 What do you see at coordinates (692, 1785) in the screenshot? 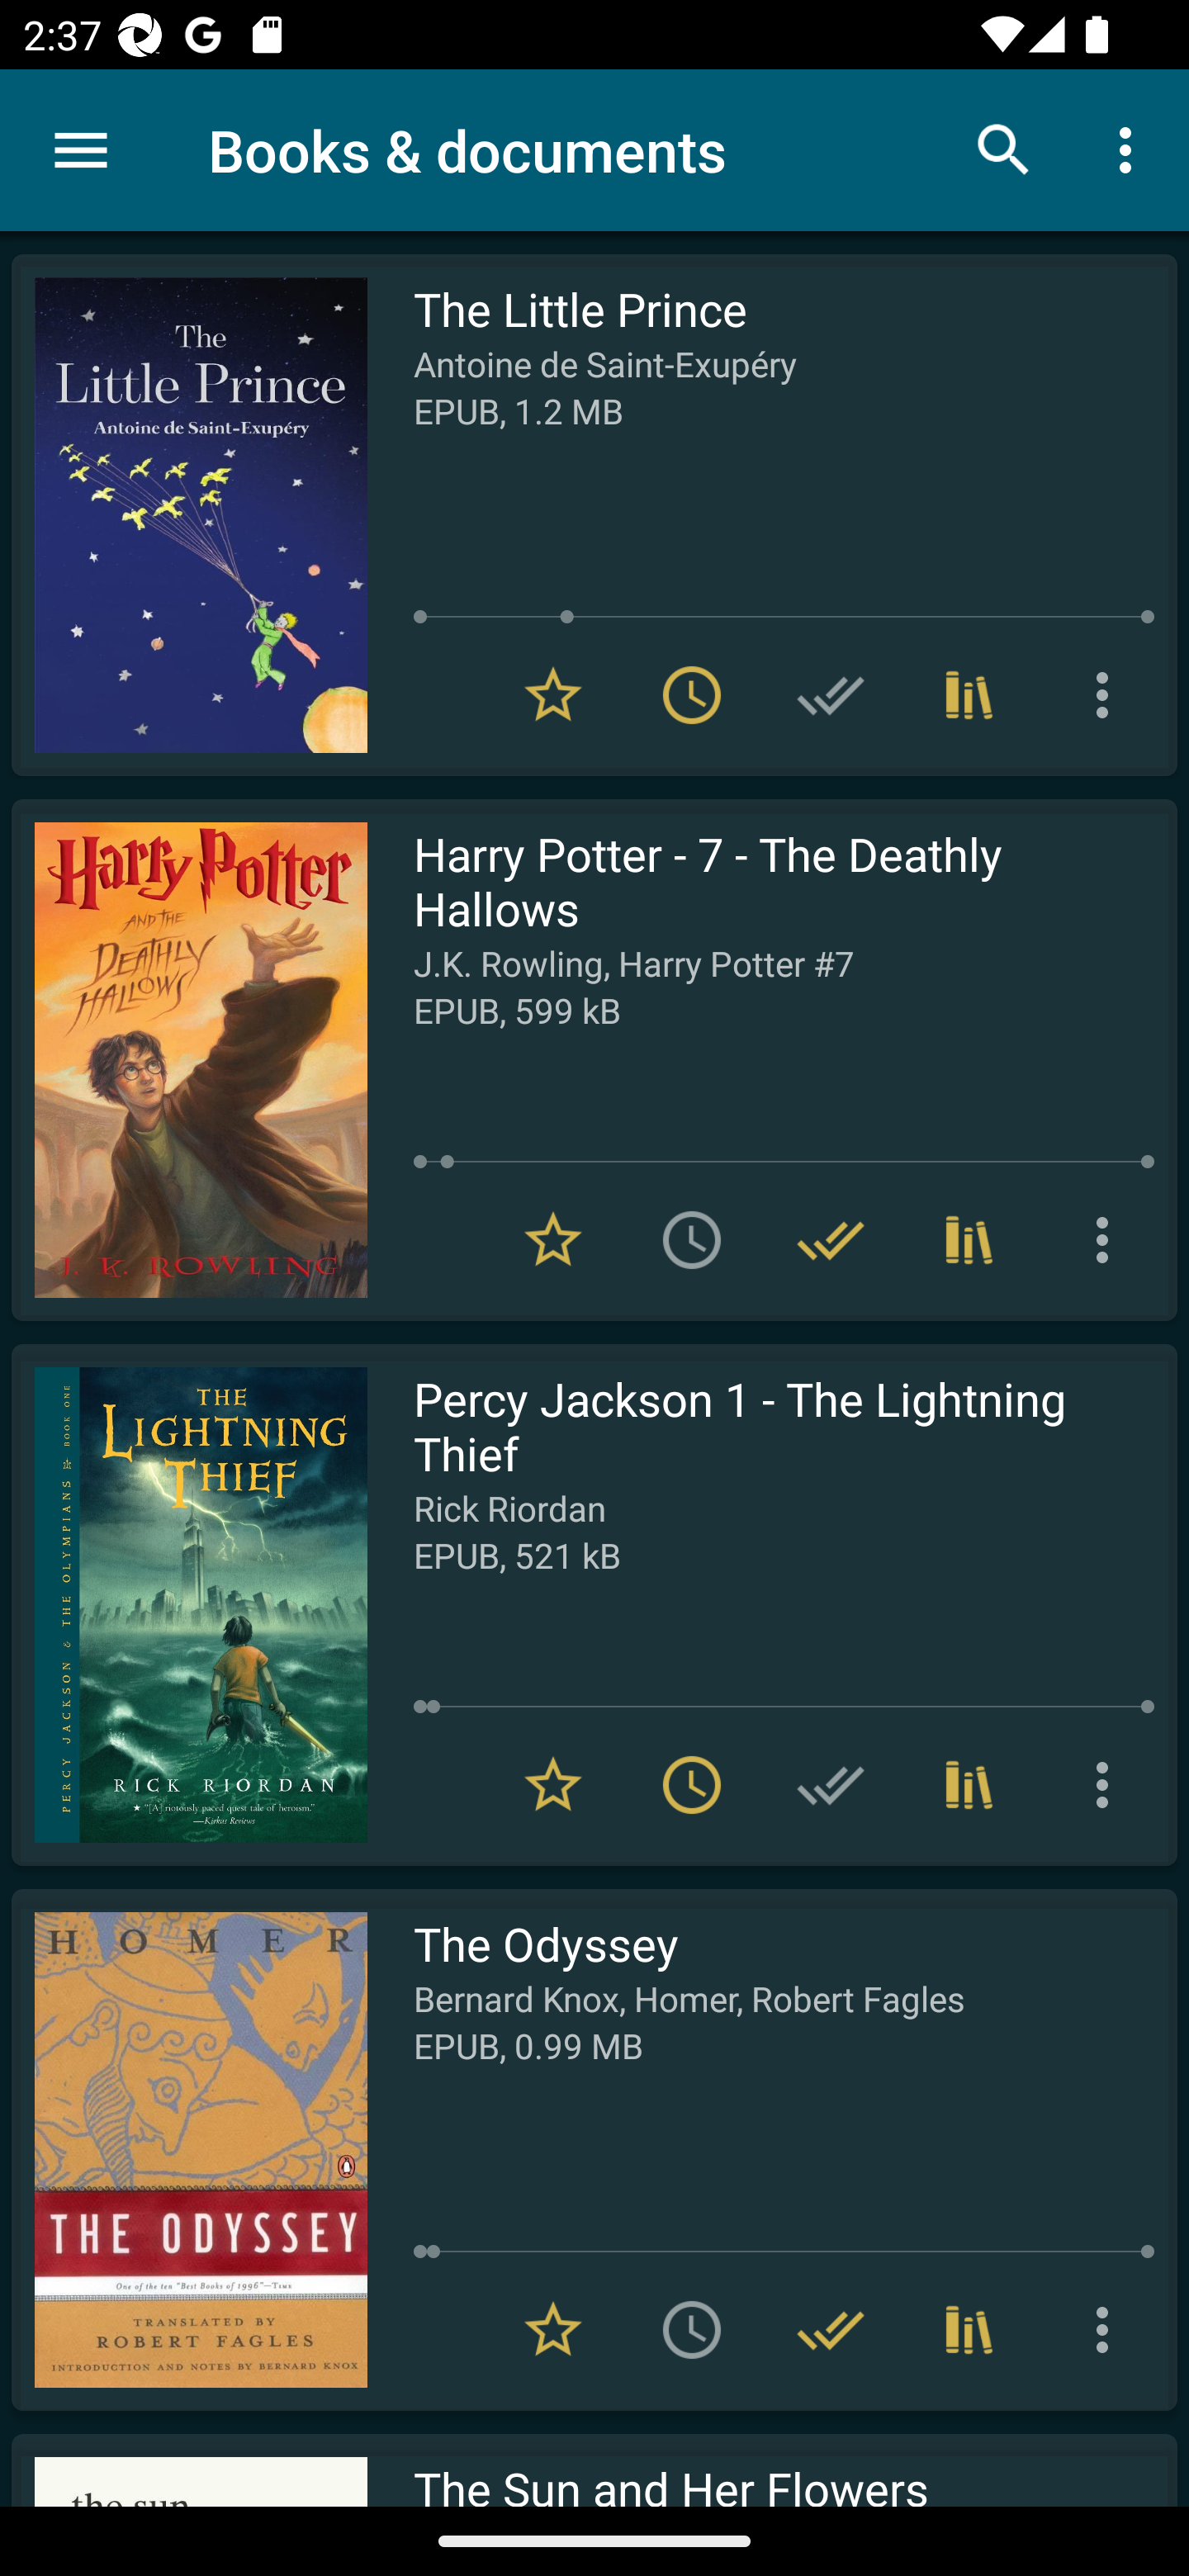
I see `Remove from To read` at bounding box center [692, 1785].